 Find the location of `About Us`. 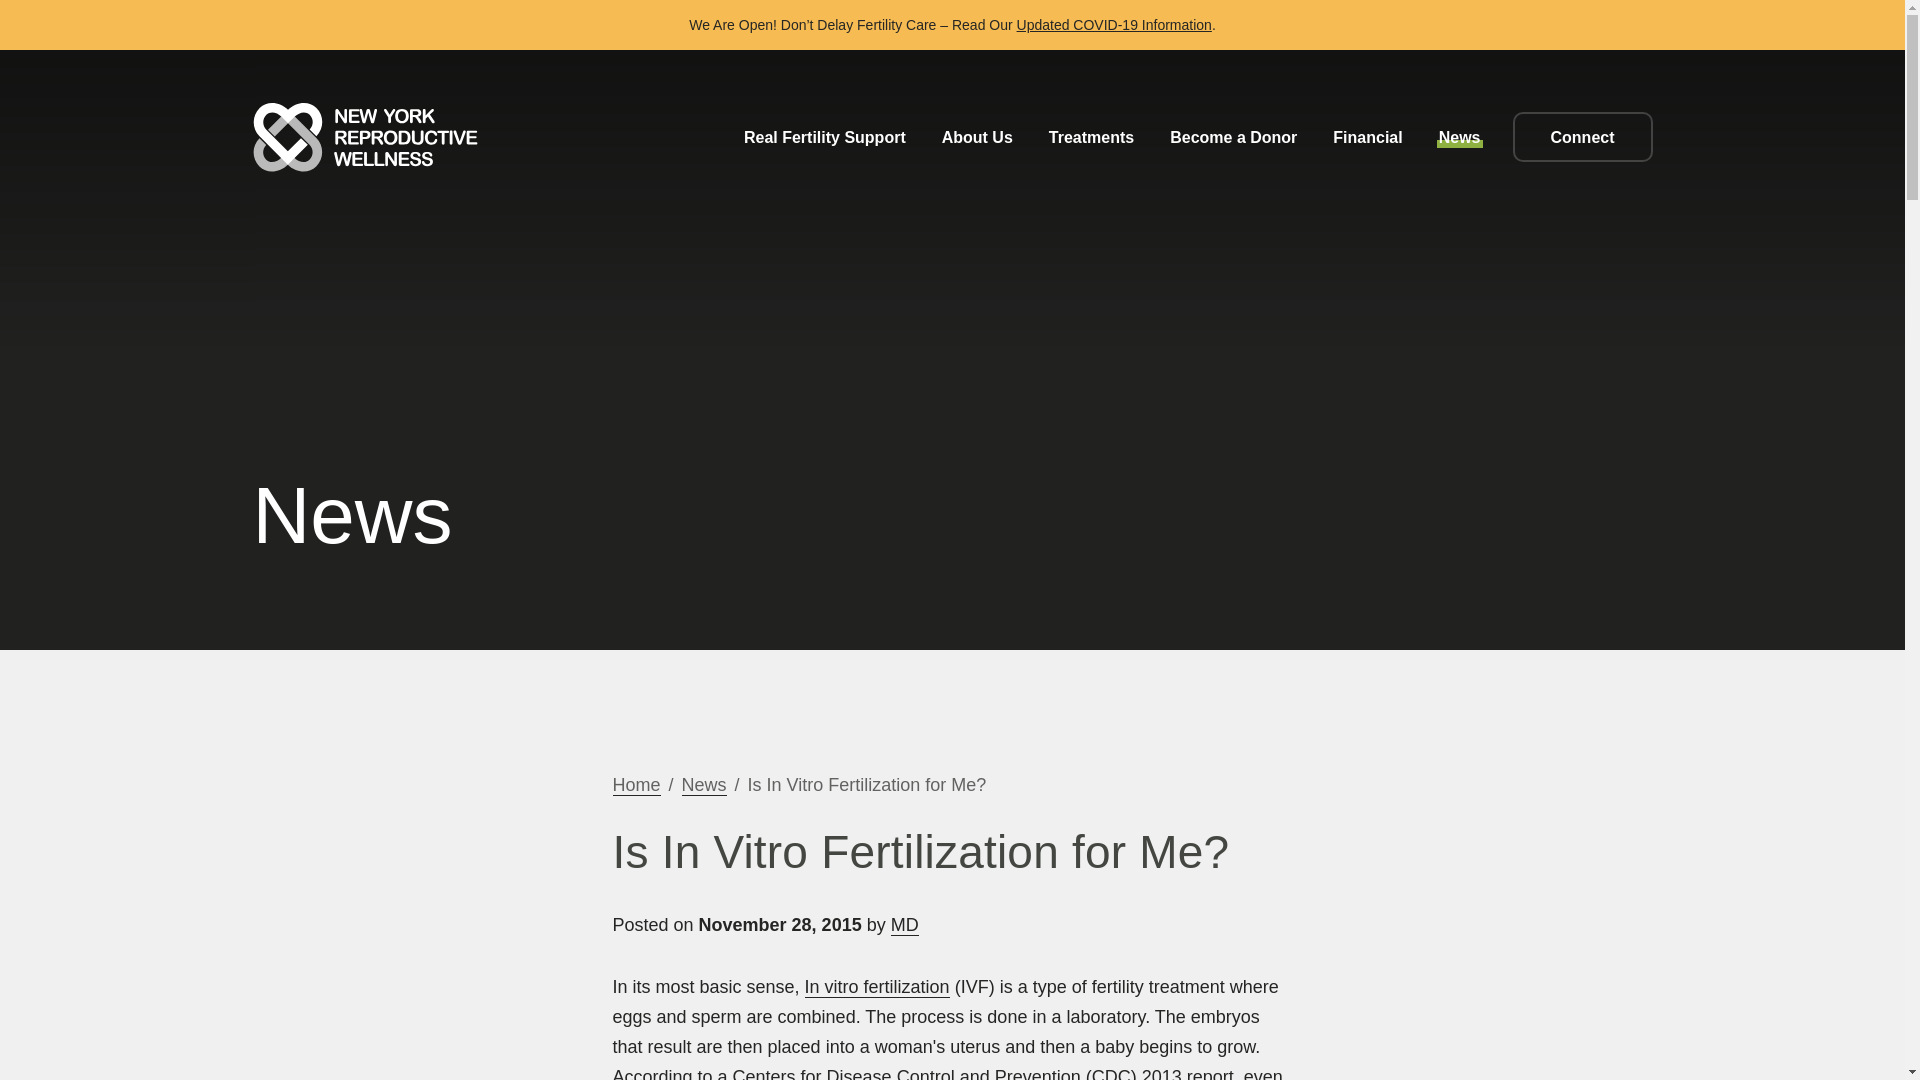

About Us is located at coordinates (977, 136).